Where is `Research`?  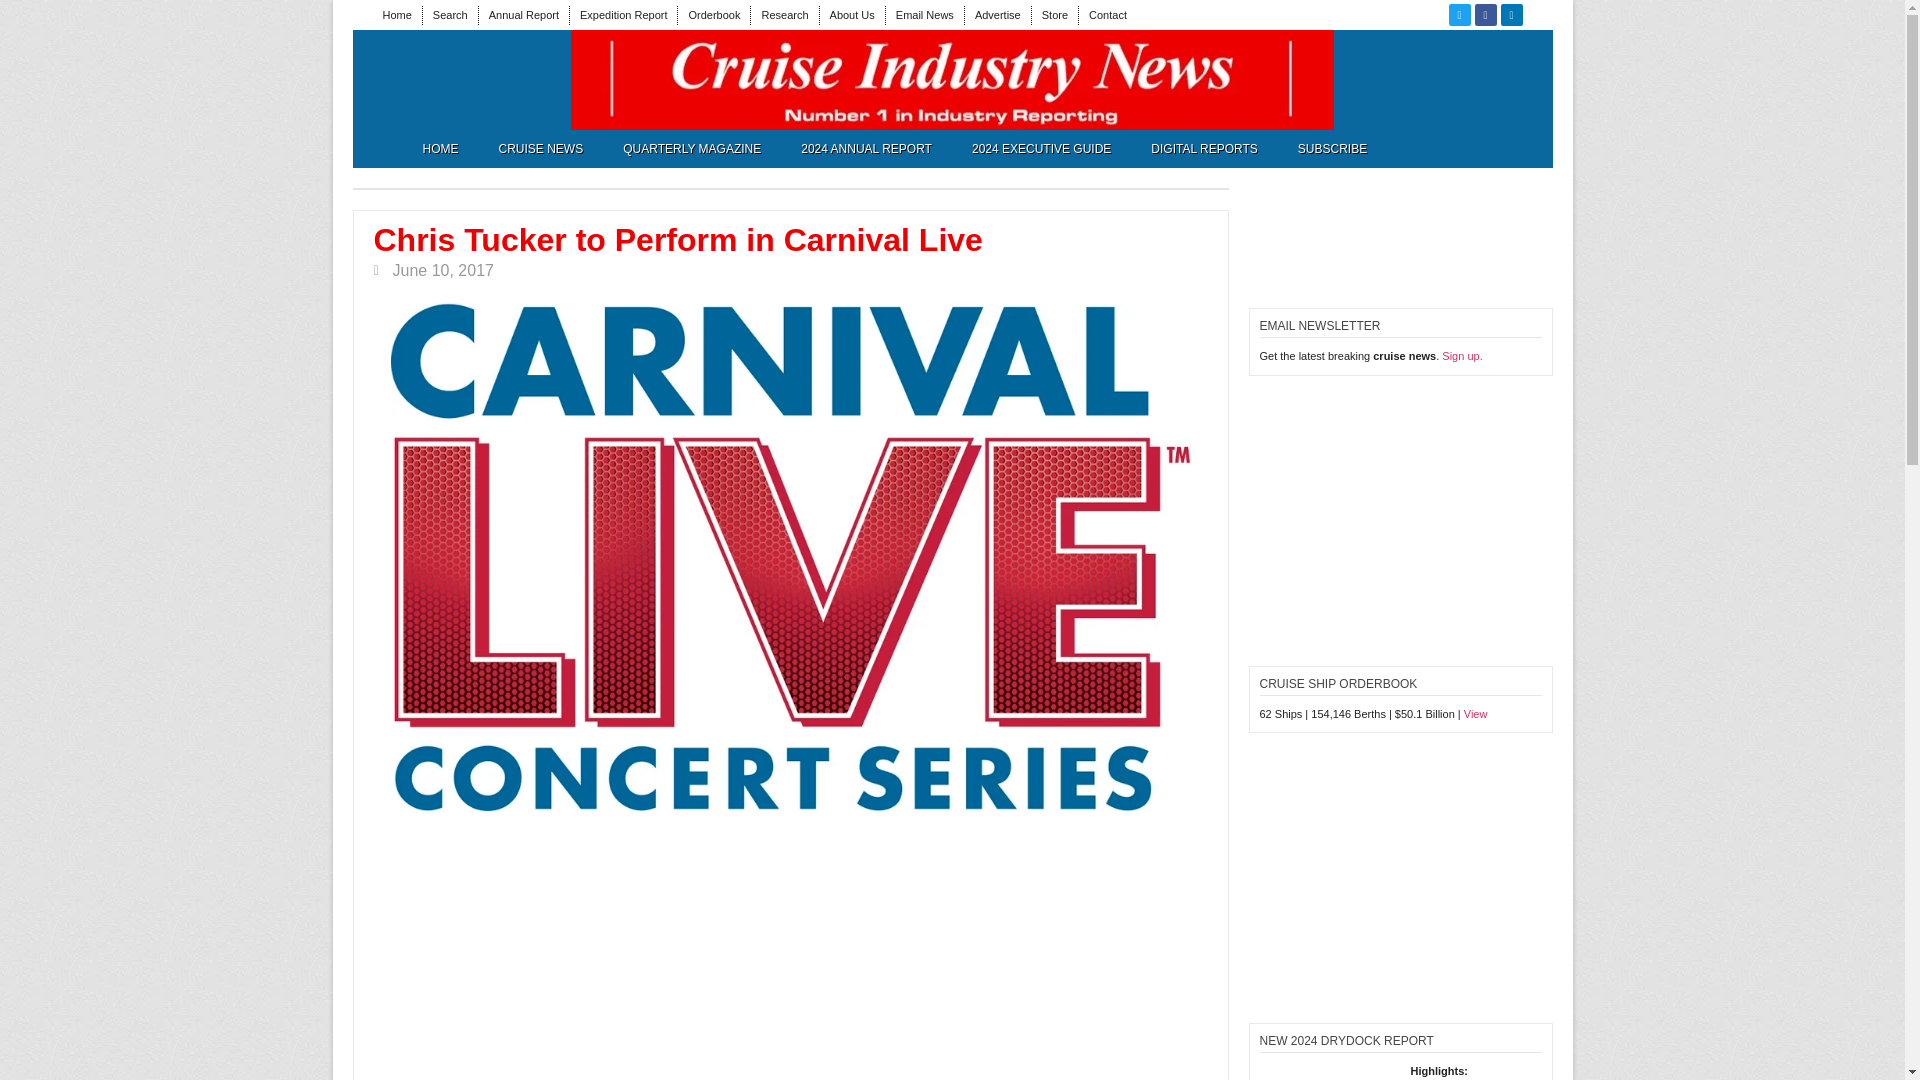
Research is located at coordinates (784, 14).